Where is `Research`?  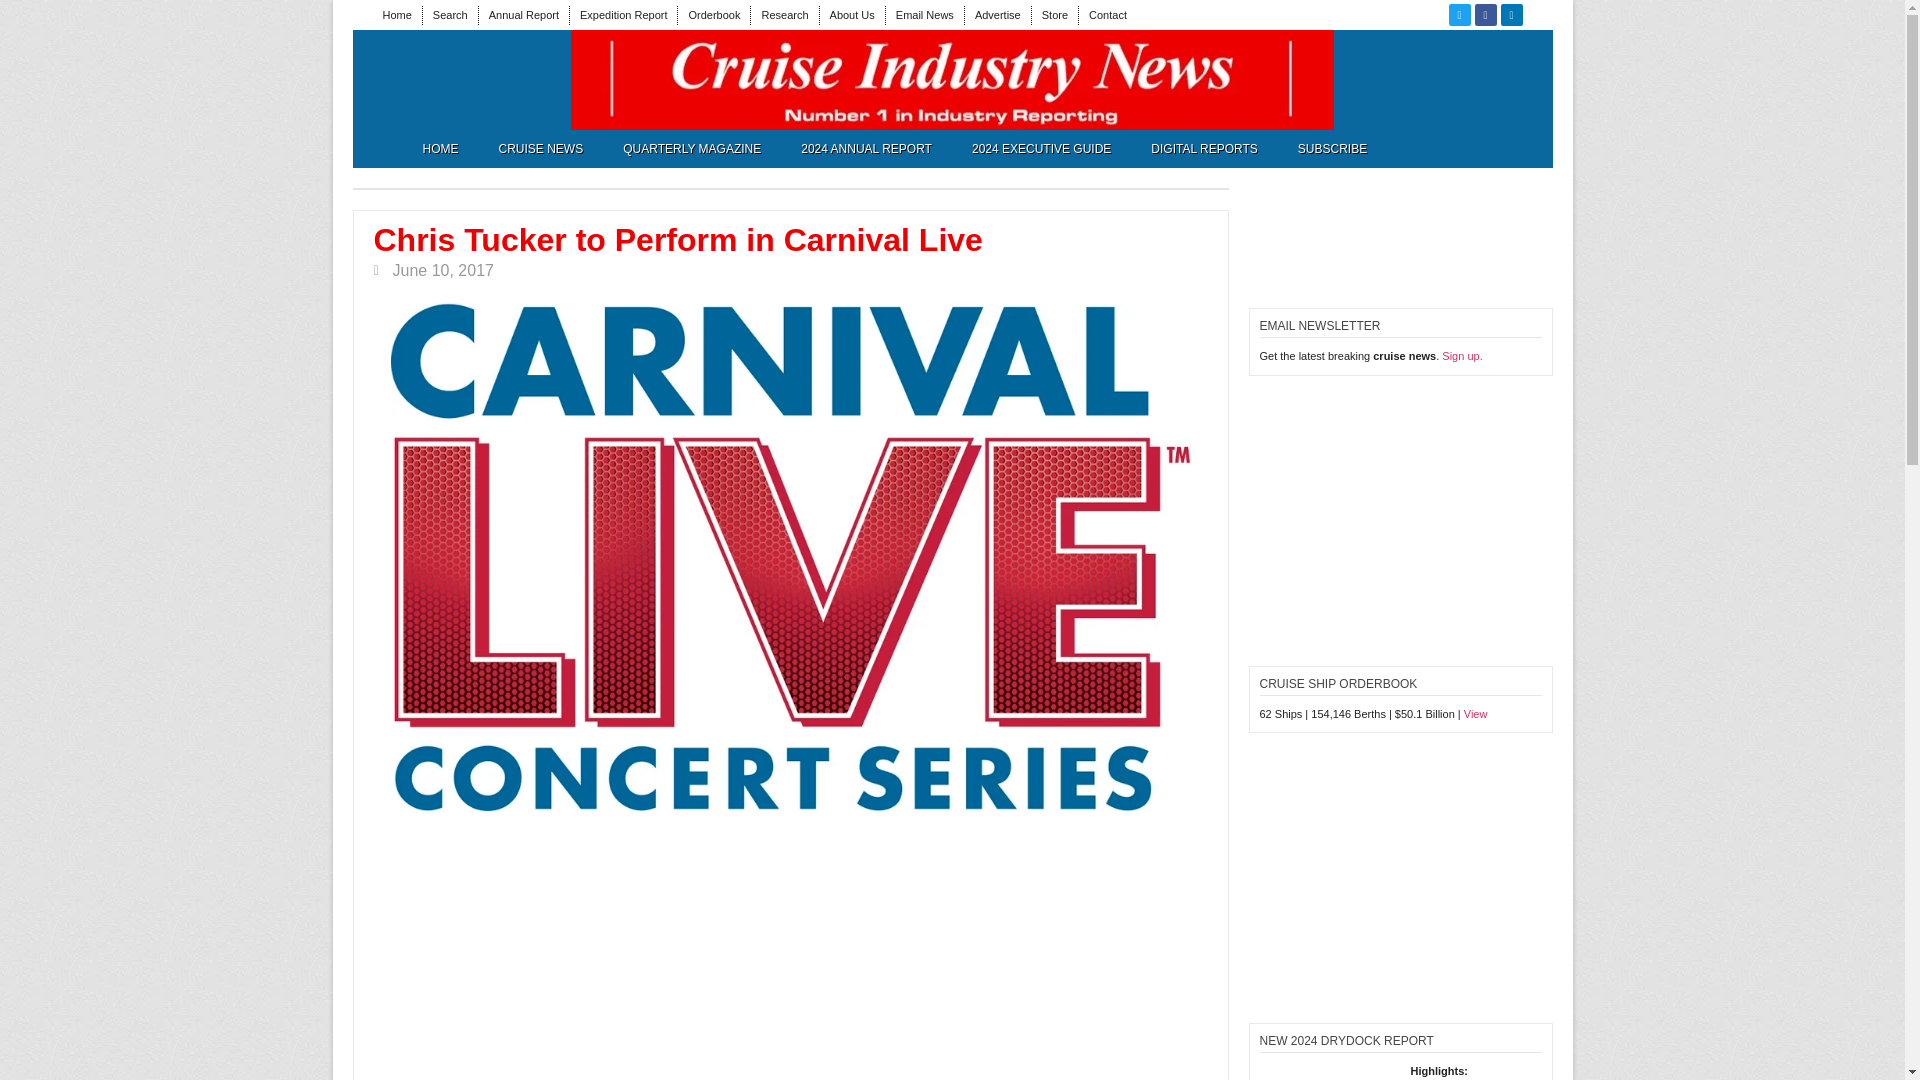
Research is located at coordinates (784, 14).